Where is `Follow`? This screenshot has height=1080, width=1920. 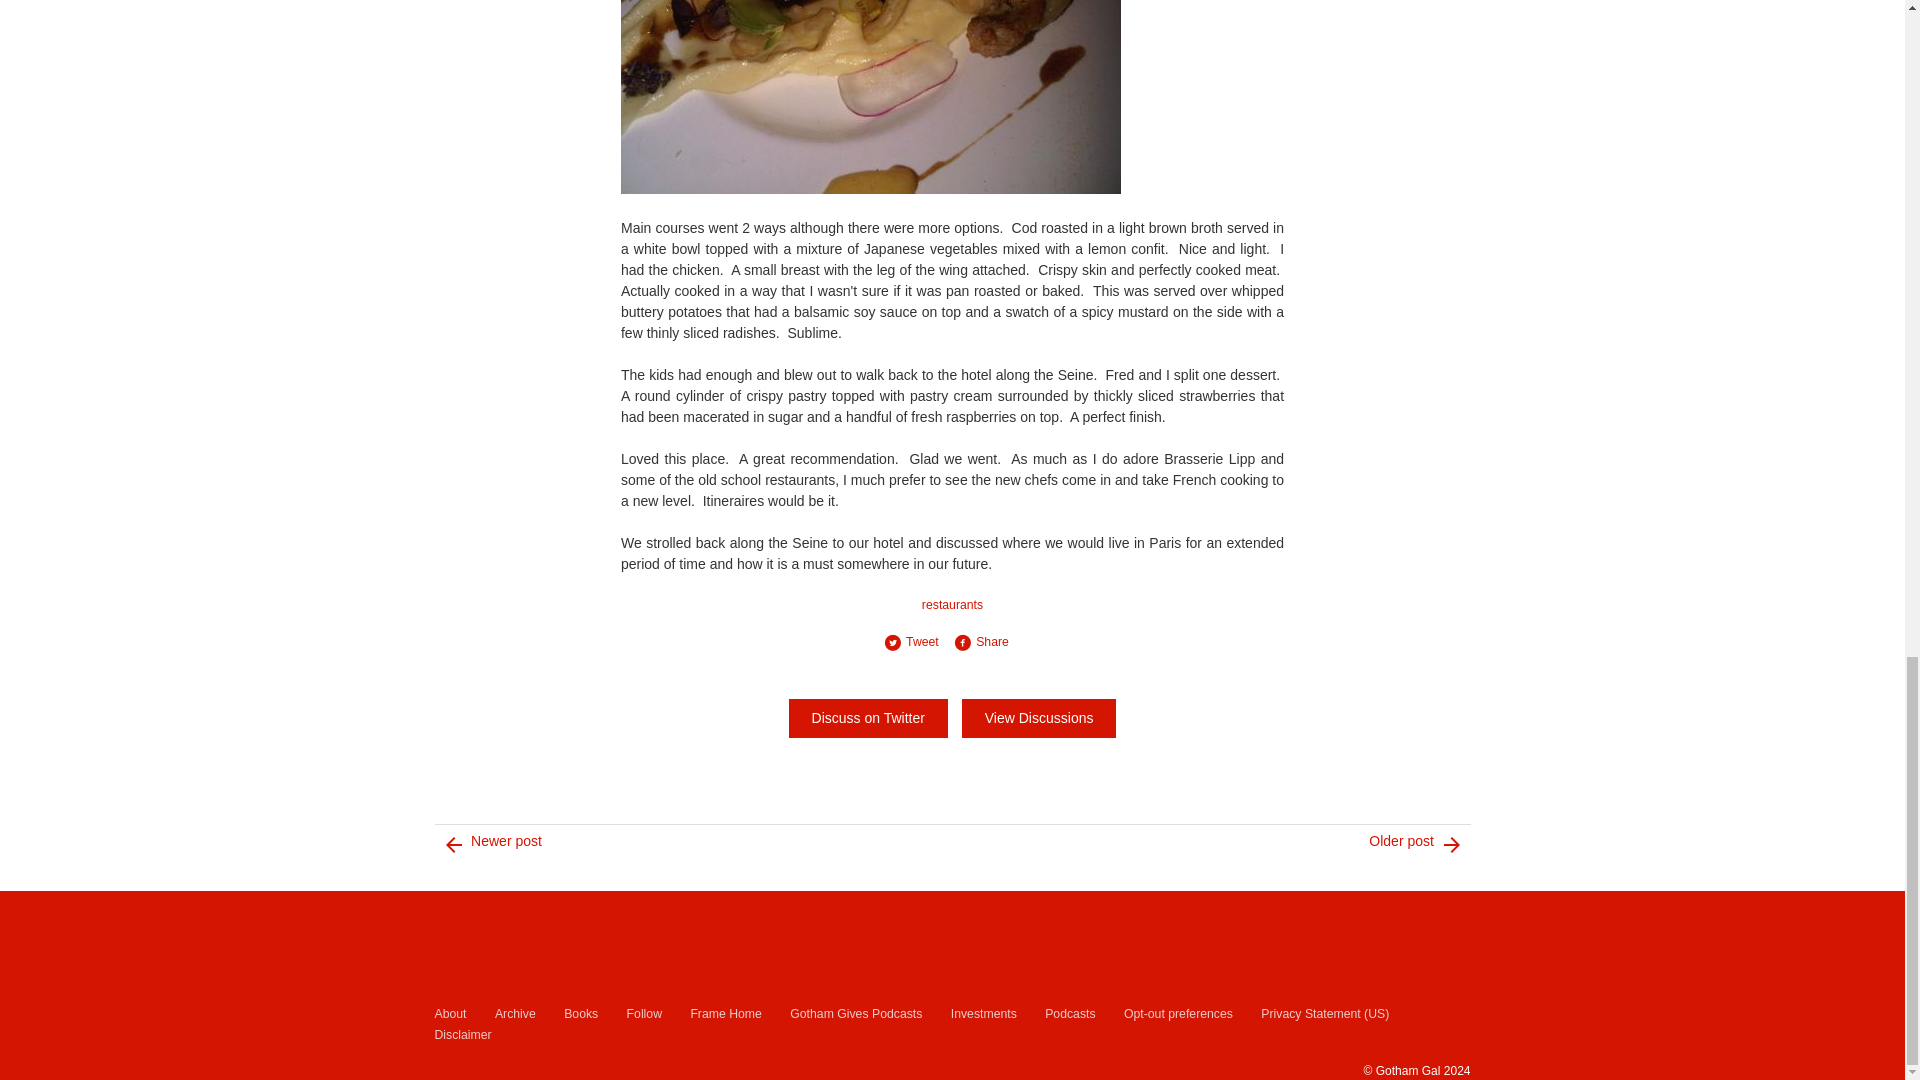 Follow is located at coordinates (644, 1014).